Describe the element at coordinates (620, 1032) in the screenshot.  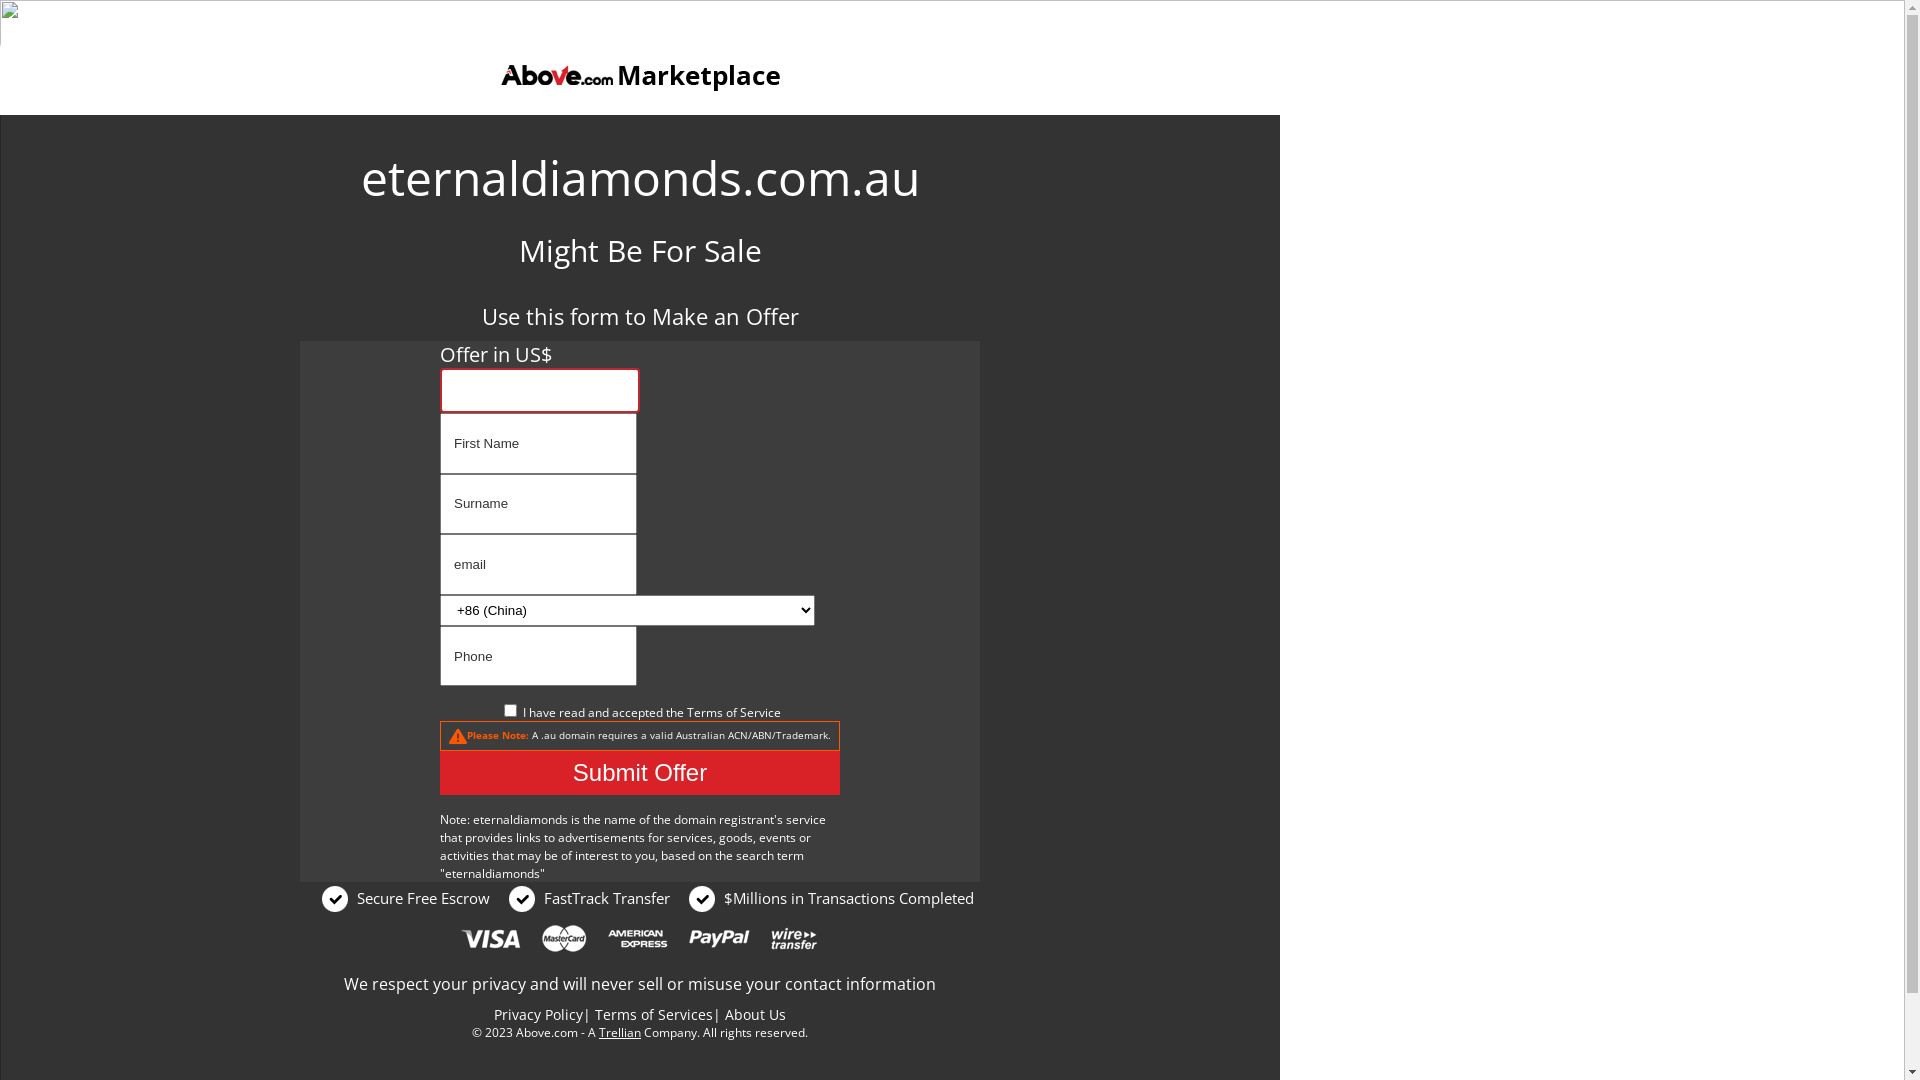
I see `Trellian` at that location.